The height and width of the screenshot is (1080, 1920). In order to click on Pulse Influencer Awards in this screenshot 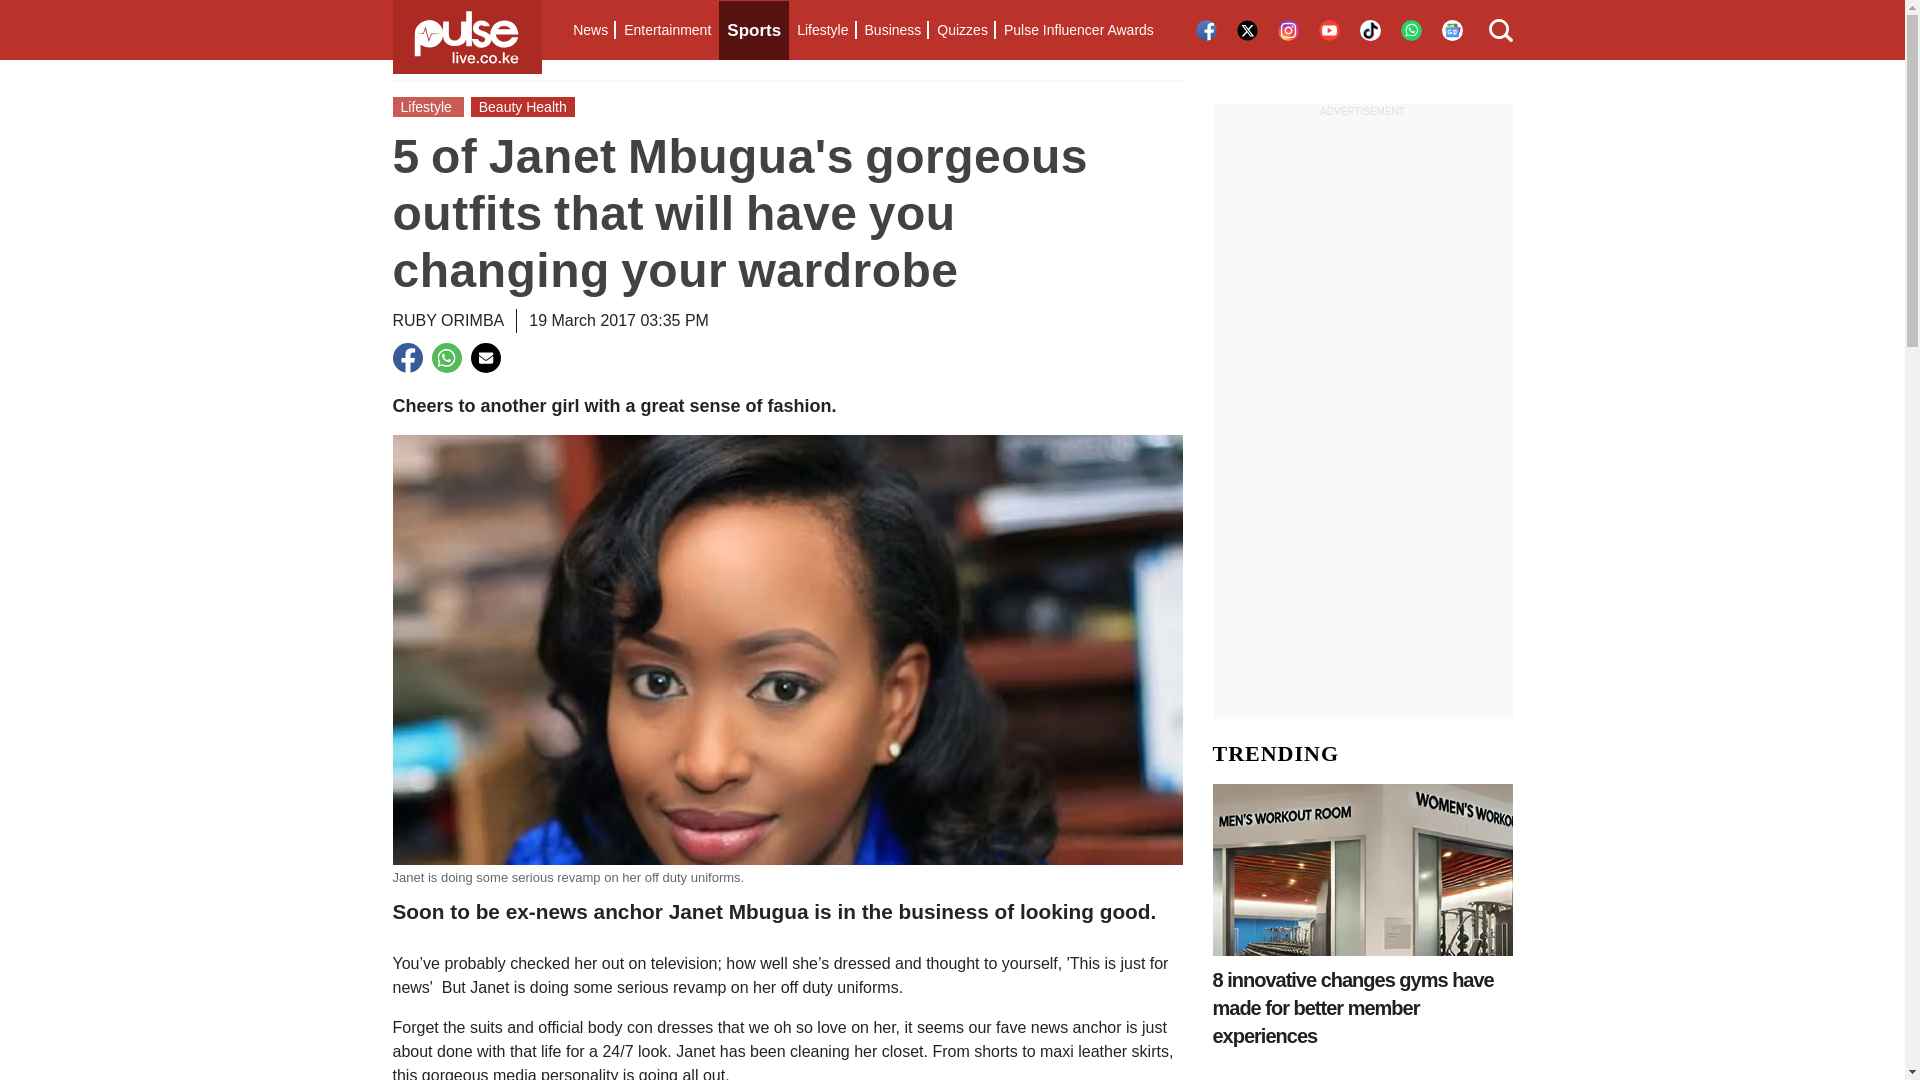, I will do `click(1078, 30)`.